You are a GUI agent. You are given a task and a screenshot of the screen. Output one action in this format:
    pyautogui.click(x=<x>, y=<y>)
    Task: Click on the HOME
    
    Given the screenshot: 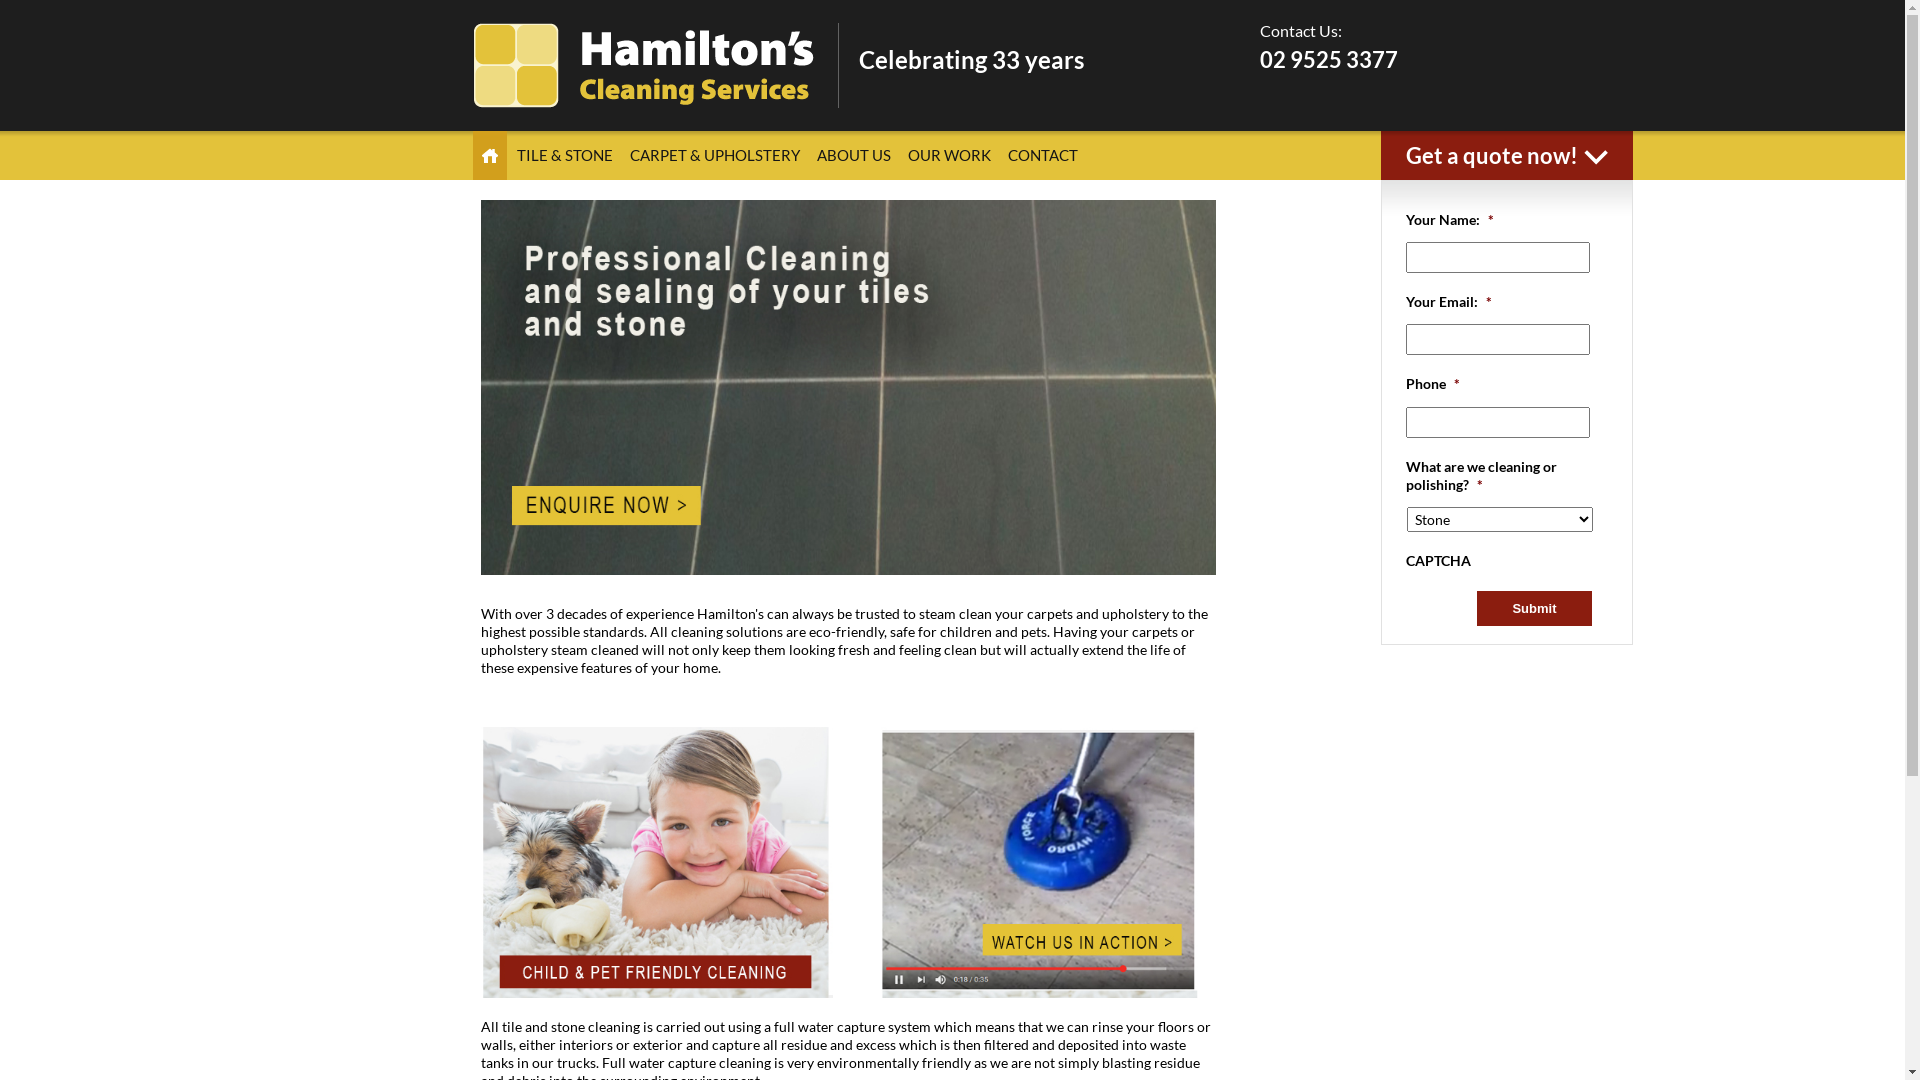 What is the action you would take?
    pyautogui.click(x=489, y=156)
    